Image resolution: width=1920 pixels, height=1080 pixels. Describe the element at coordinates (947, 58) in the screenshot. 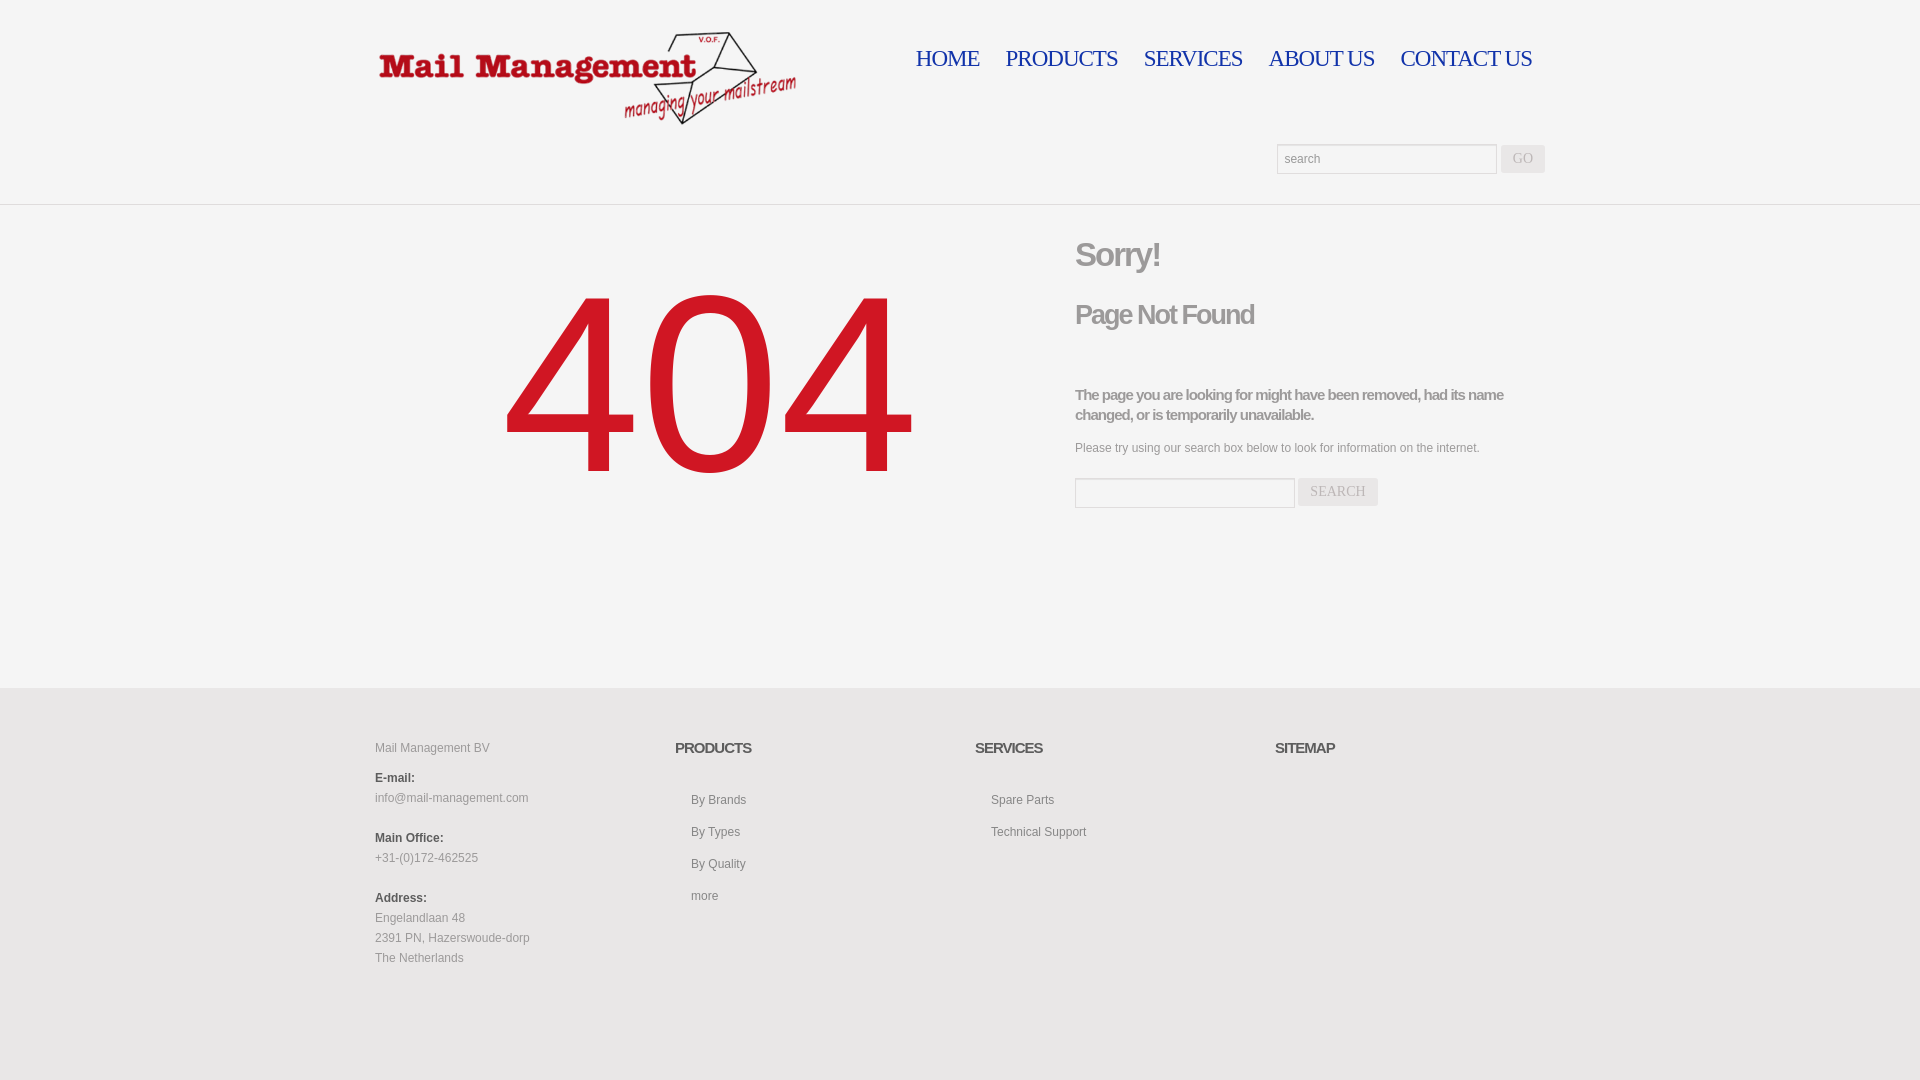

I see `HOME` at that location.